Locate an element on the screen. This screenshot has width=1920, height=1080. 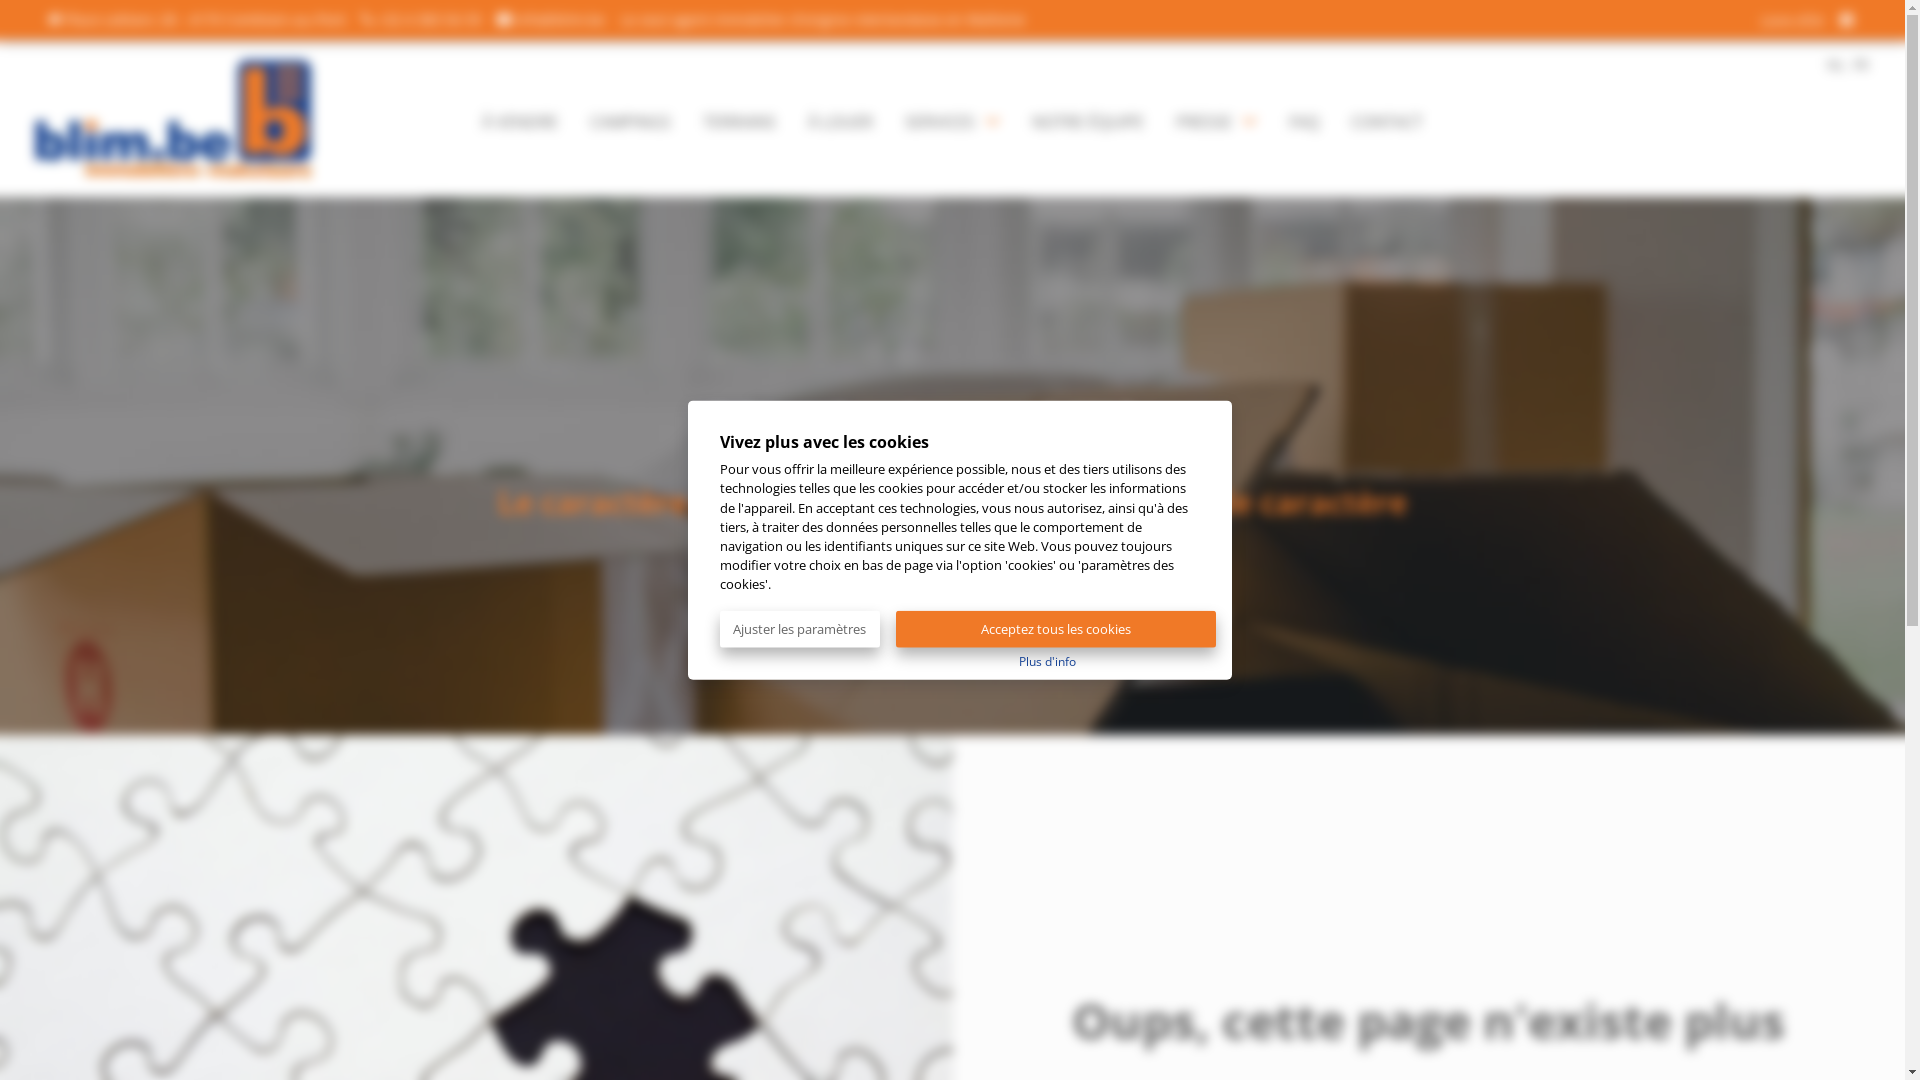
CONTACT is located at coordinates (1387, 118).